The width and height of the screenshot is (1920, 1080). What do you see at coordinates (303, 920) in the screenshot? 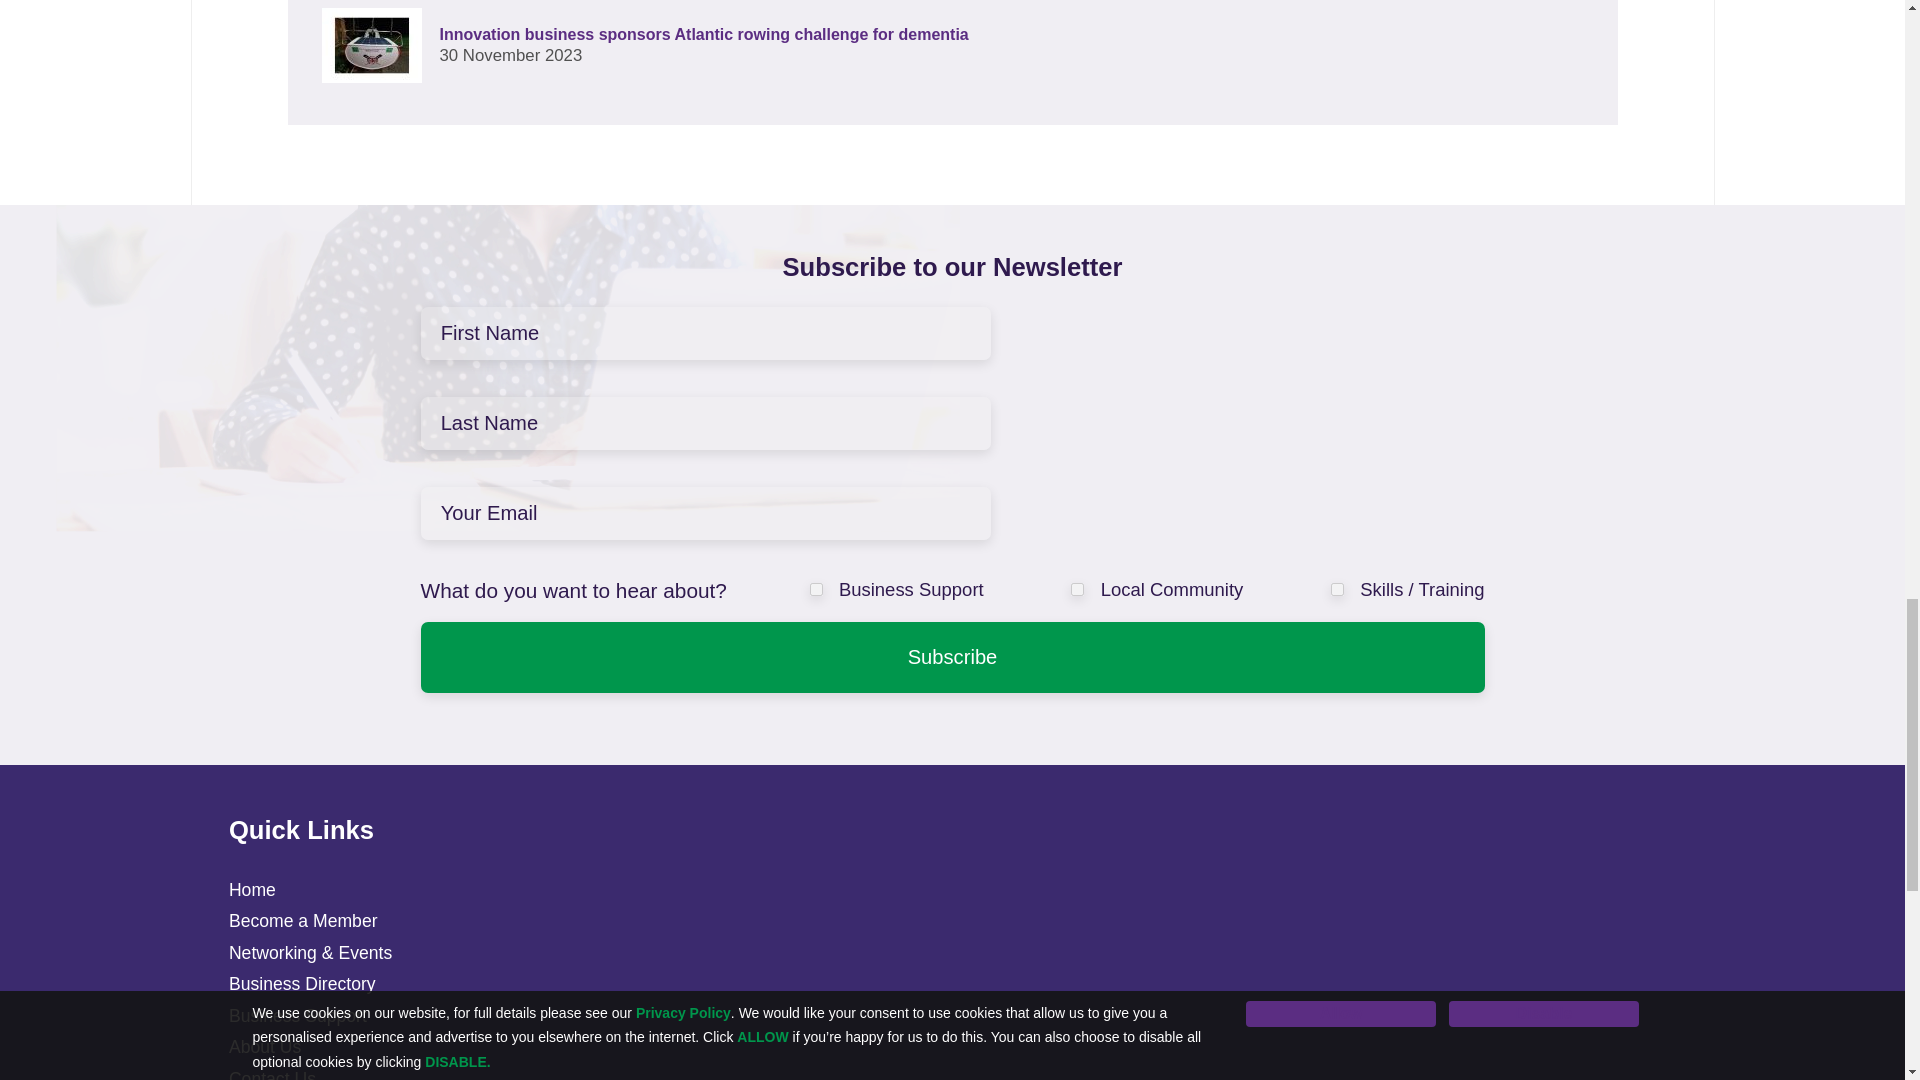
I see `Become a Member` at bounding box center [303, 920].